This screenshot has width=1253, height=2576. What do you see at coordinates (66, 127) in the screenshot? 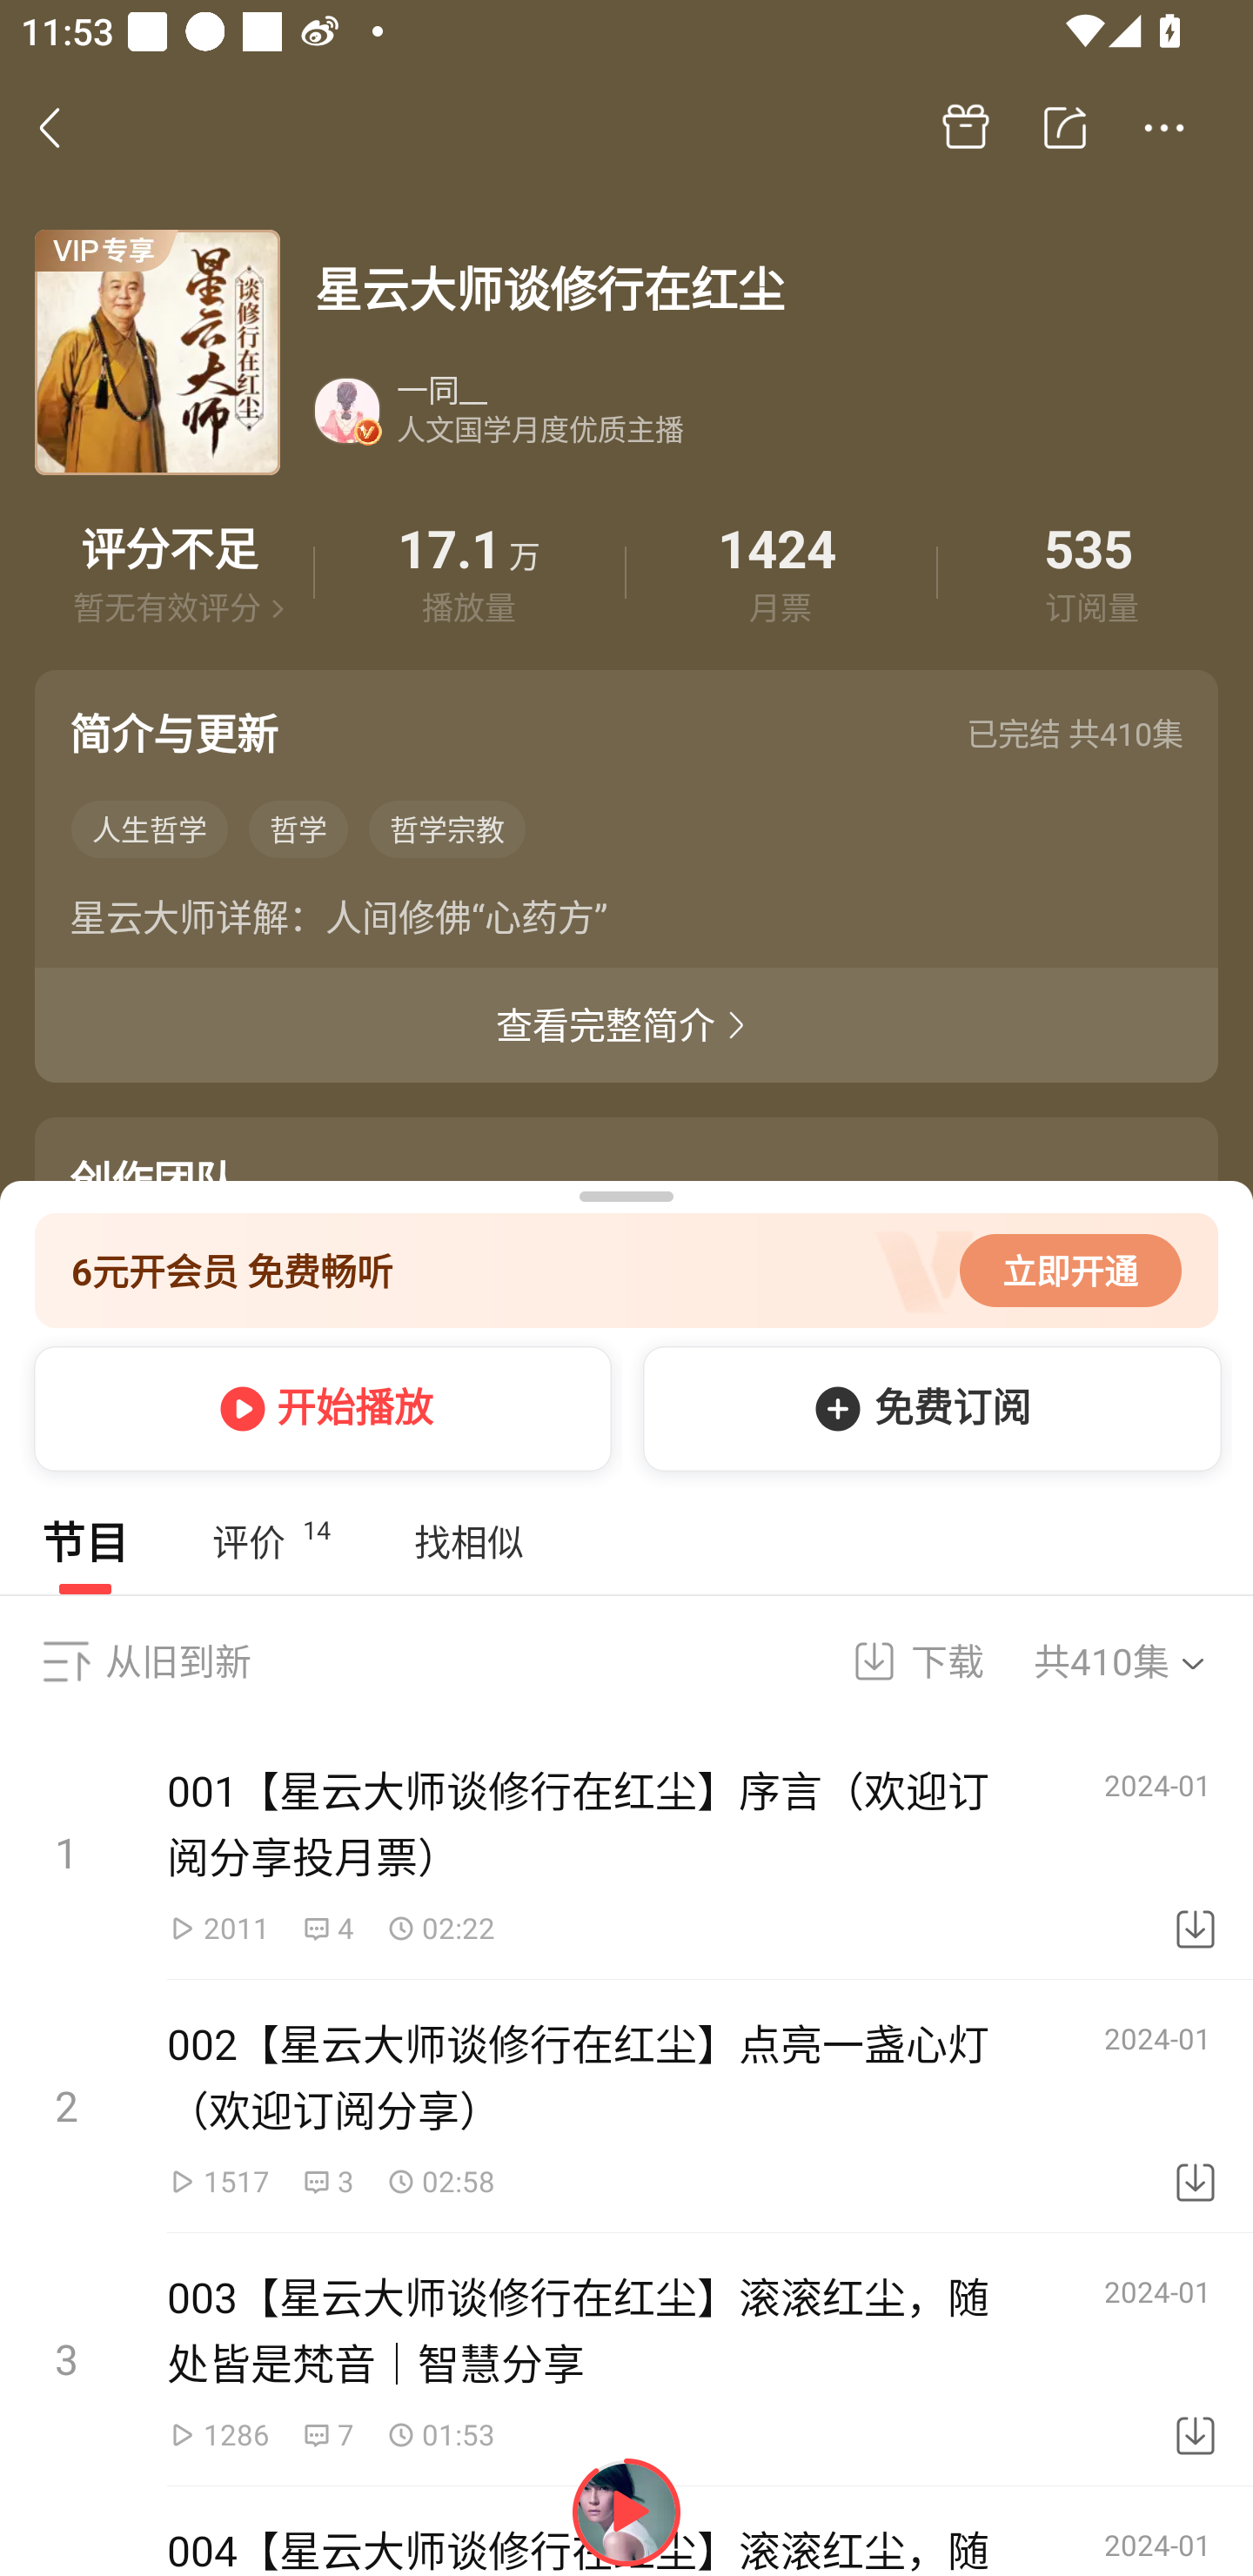
I see `返回` at bounding box center [66, 127].